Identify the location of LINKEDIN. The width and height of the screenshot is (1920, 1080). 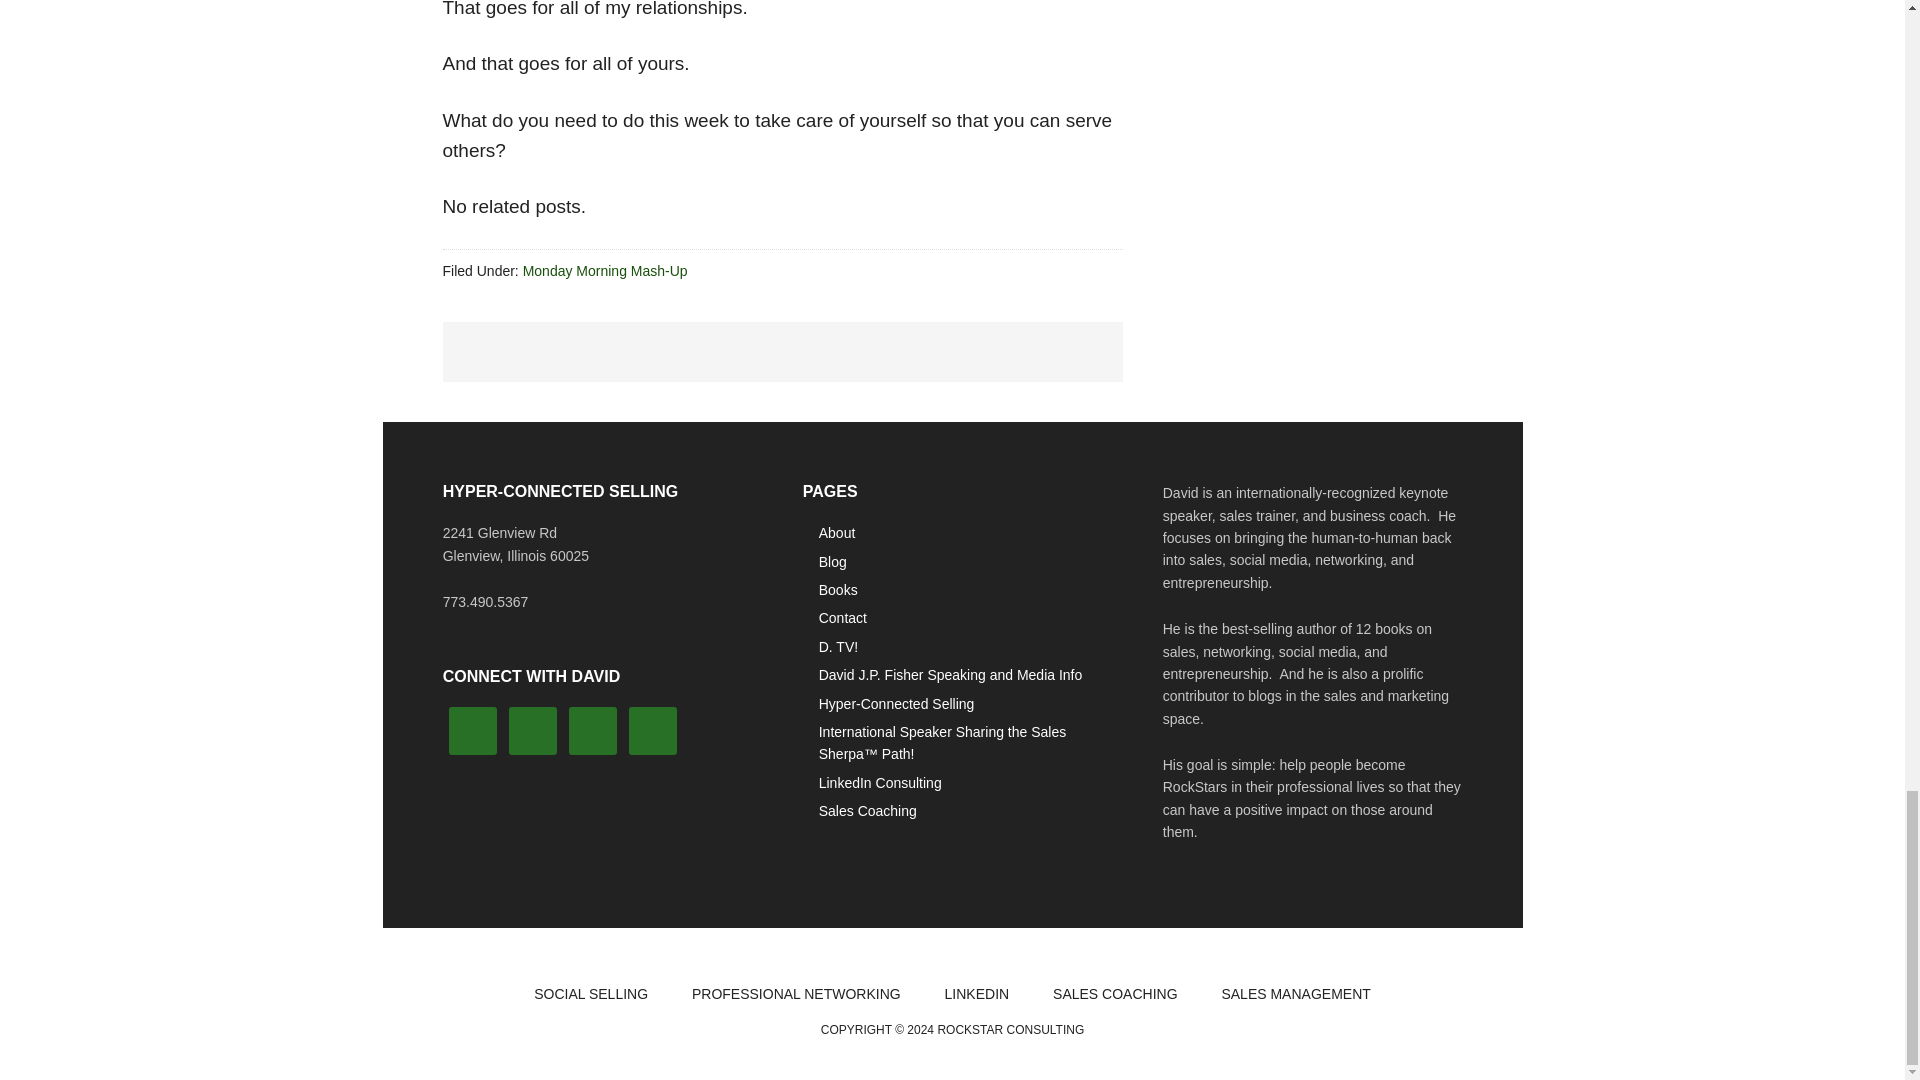
(977, 994).